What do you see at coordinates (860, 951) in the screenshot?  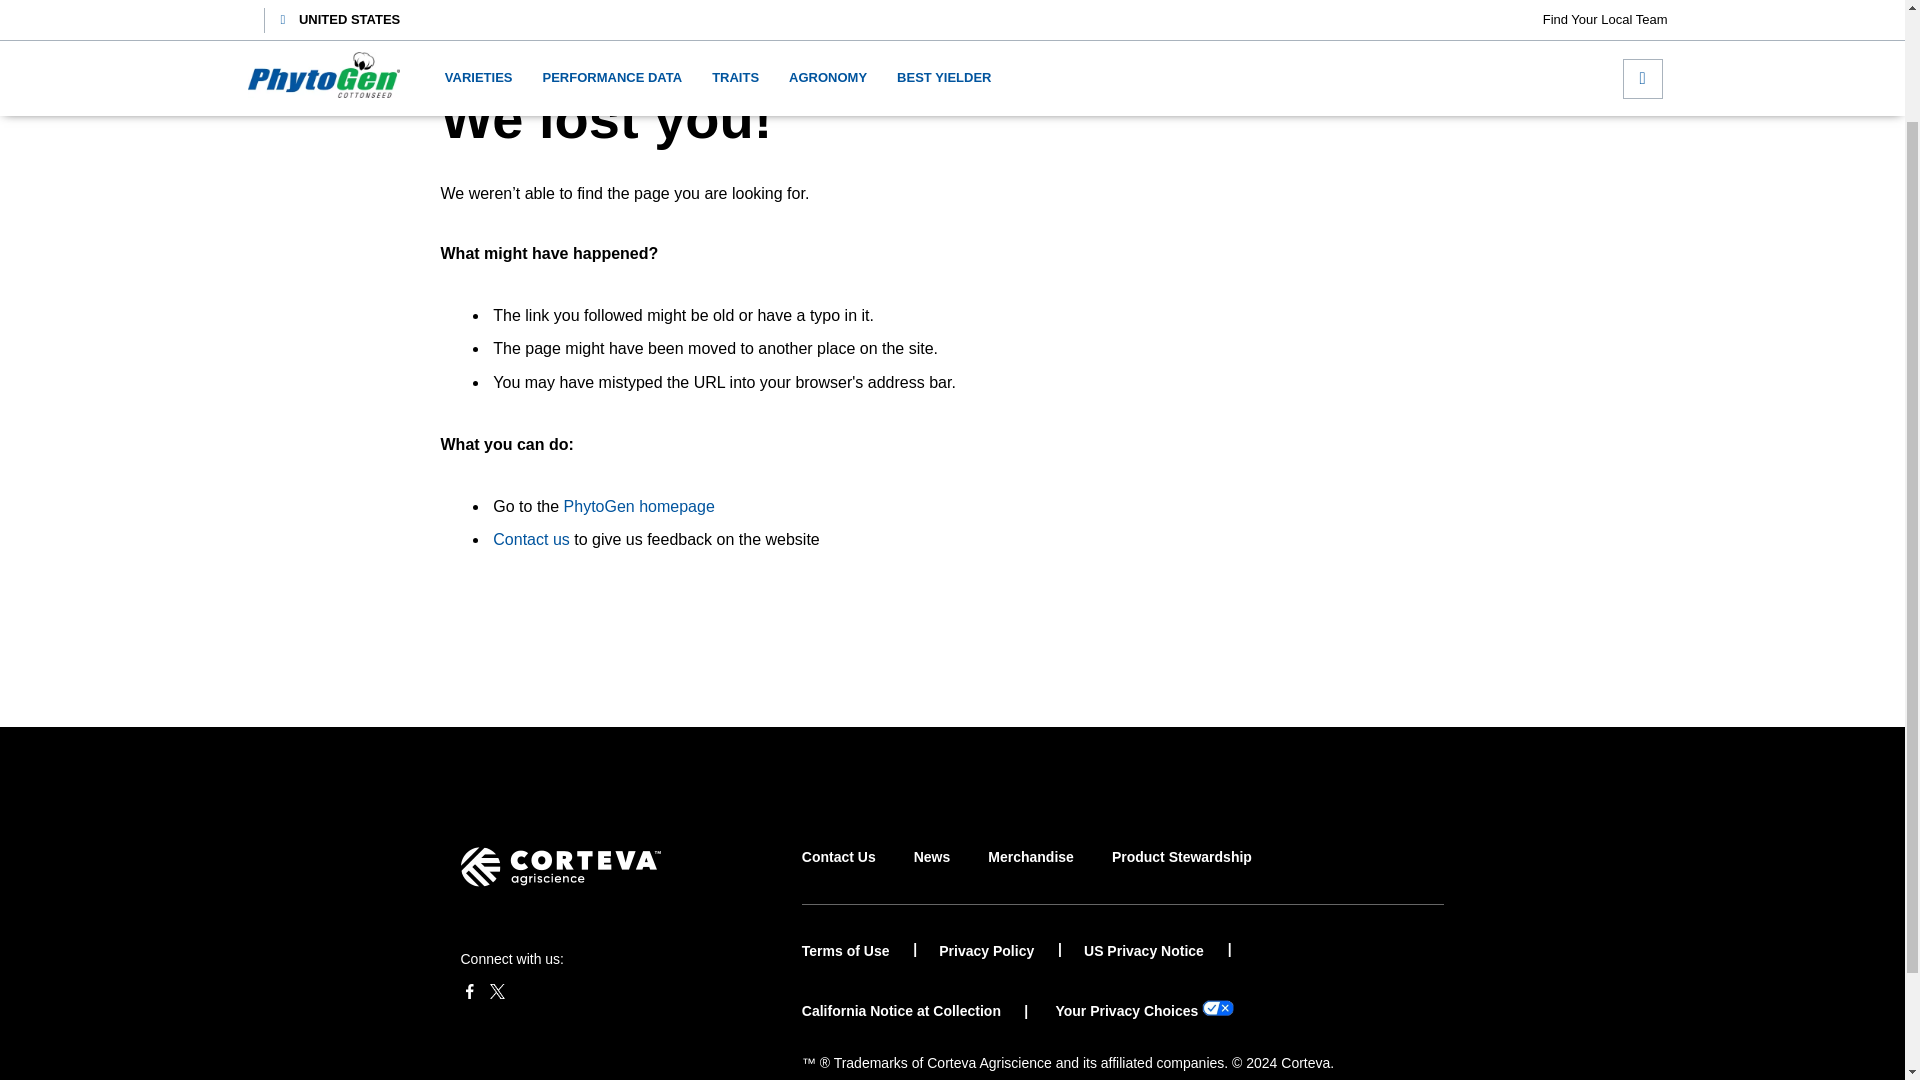 I see `Terms of Use` at bounding box center [860, 951].